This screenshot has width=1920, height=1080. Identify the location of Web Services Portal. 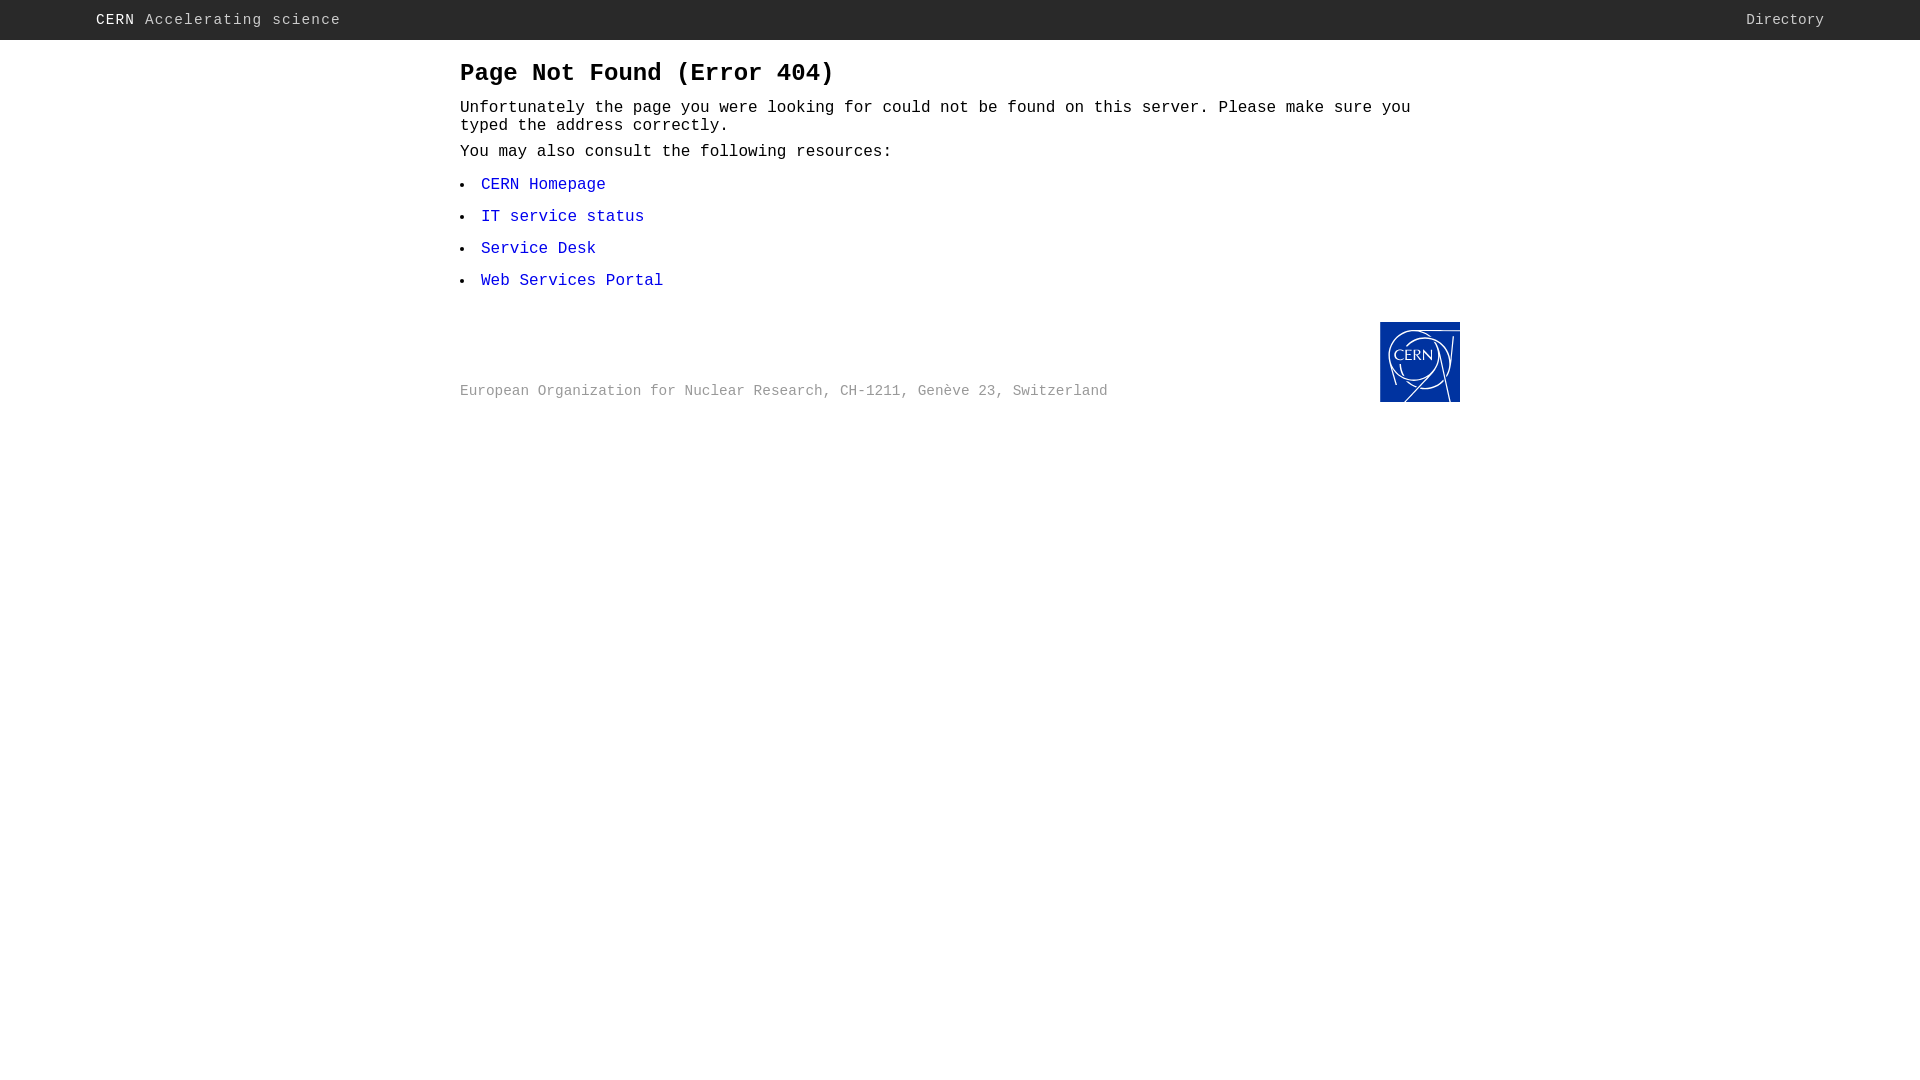
(572, 281).